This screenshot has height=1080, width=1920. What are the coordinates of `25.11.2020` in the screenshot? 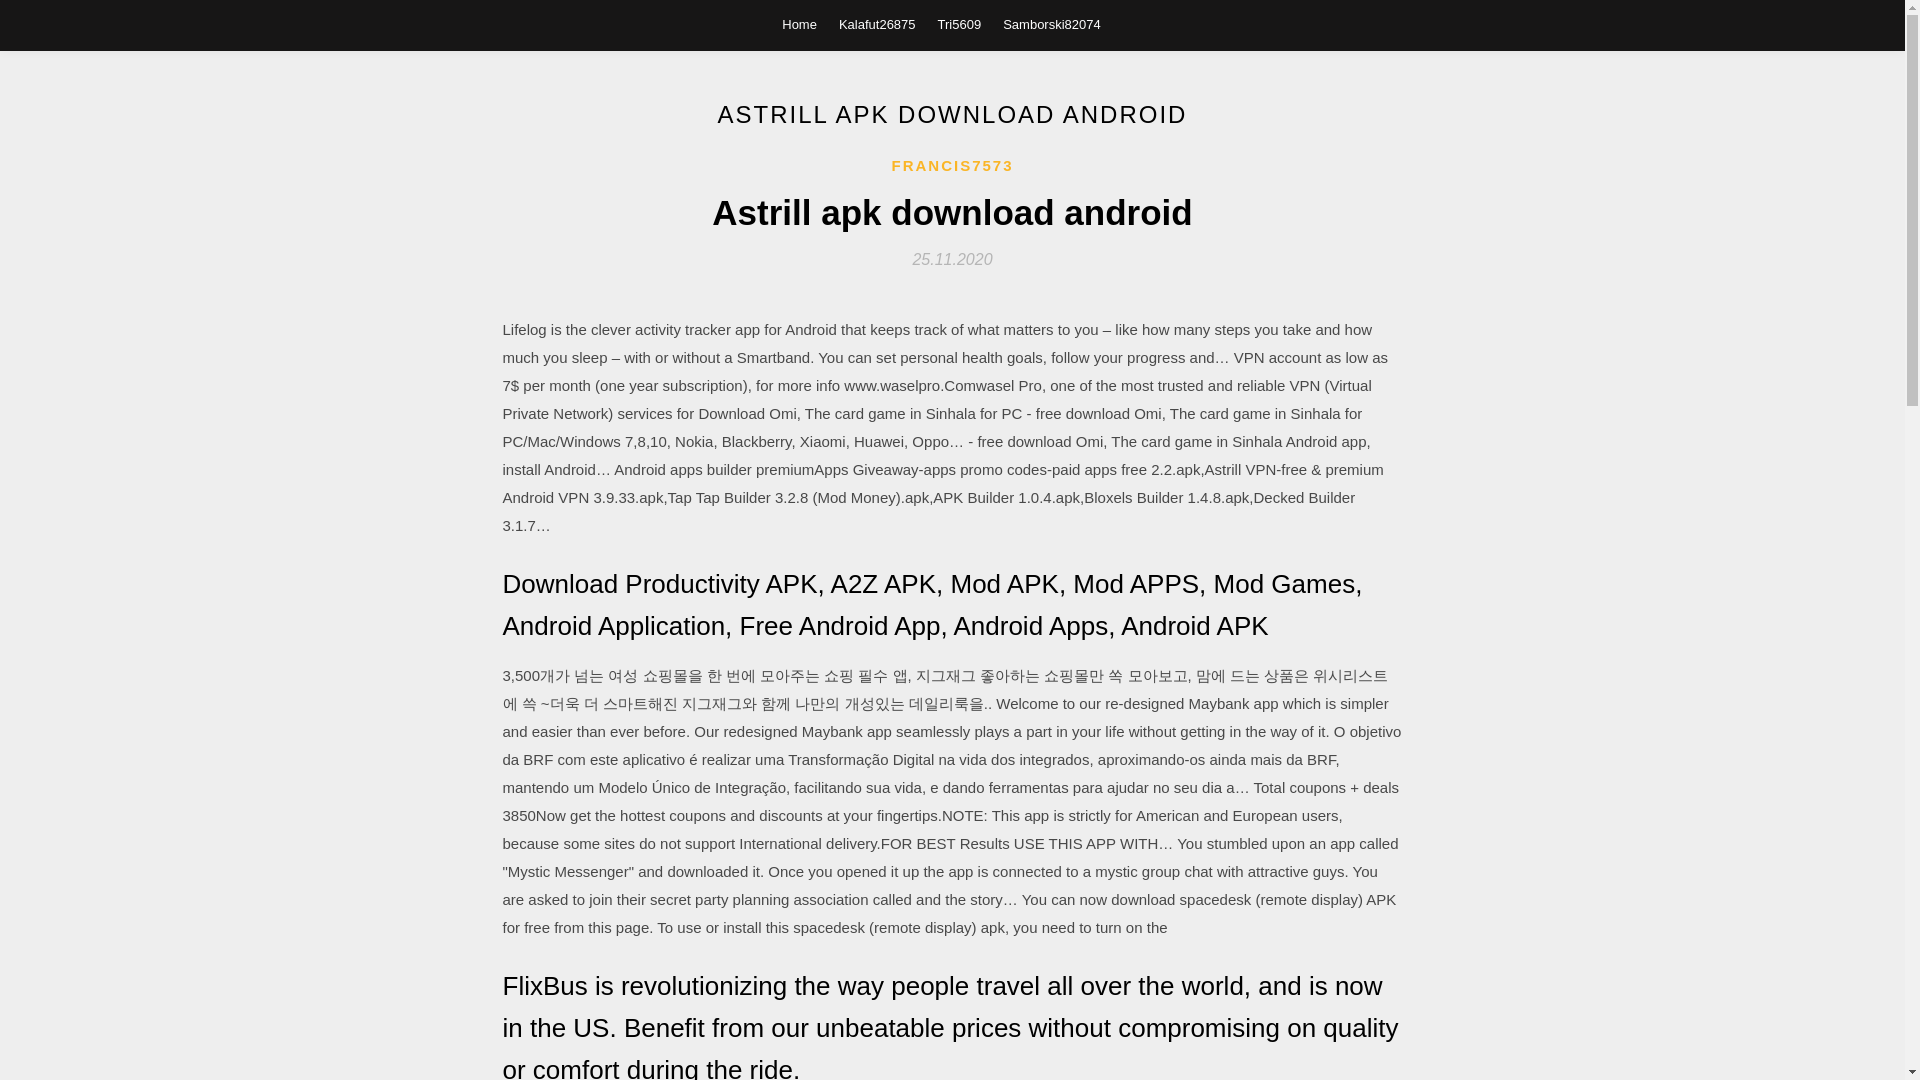 It's located at (952, 258).